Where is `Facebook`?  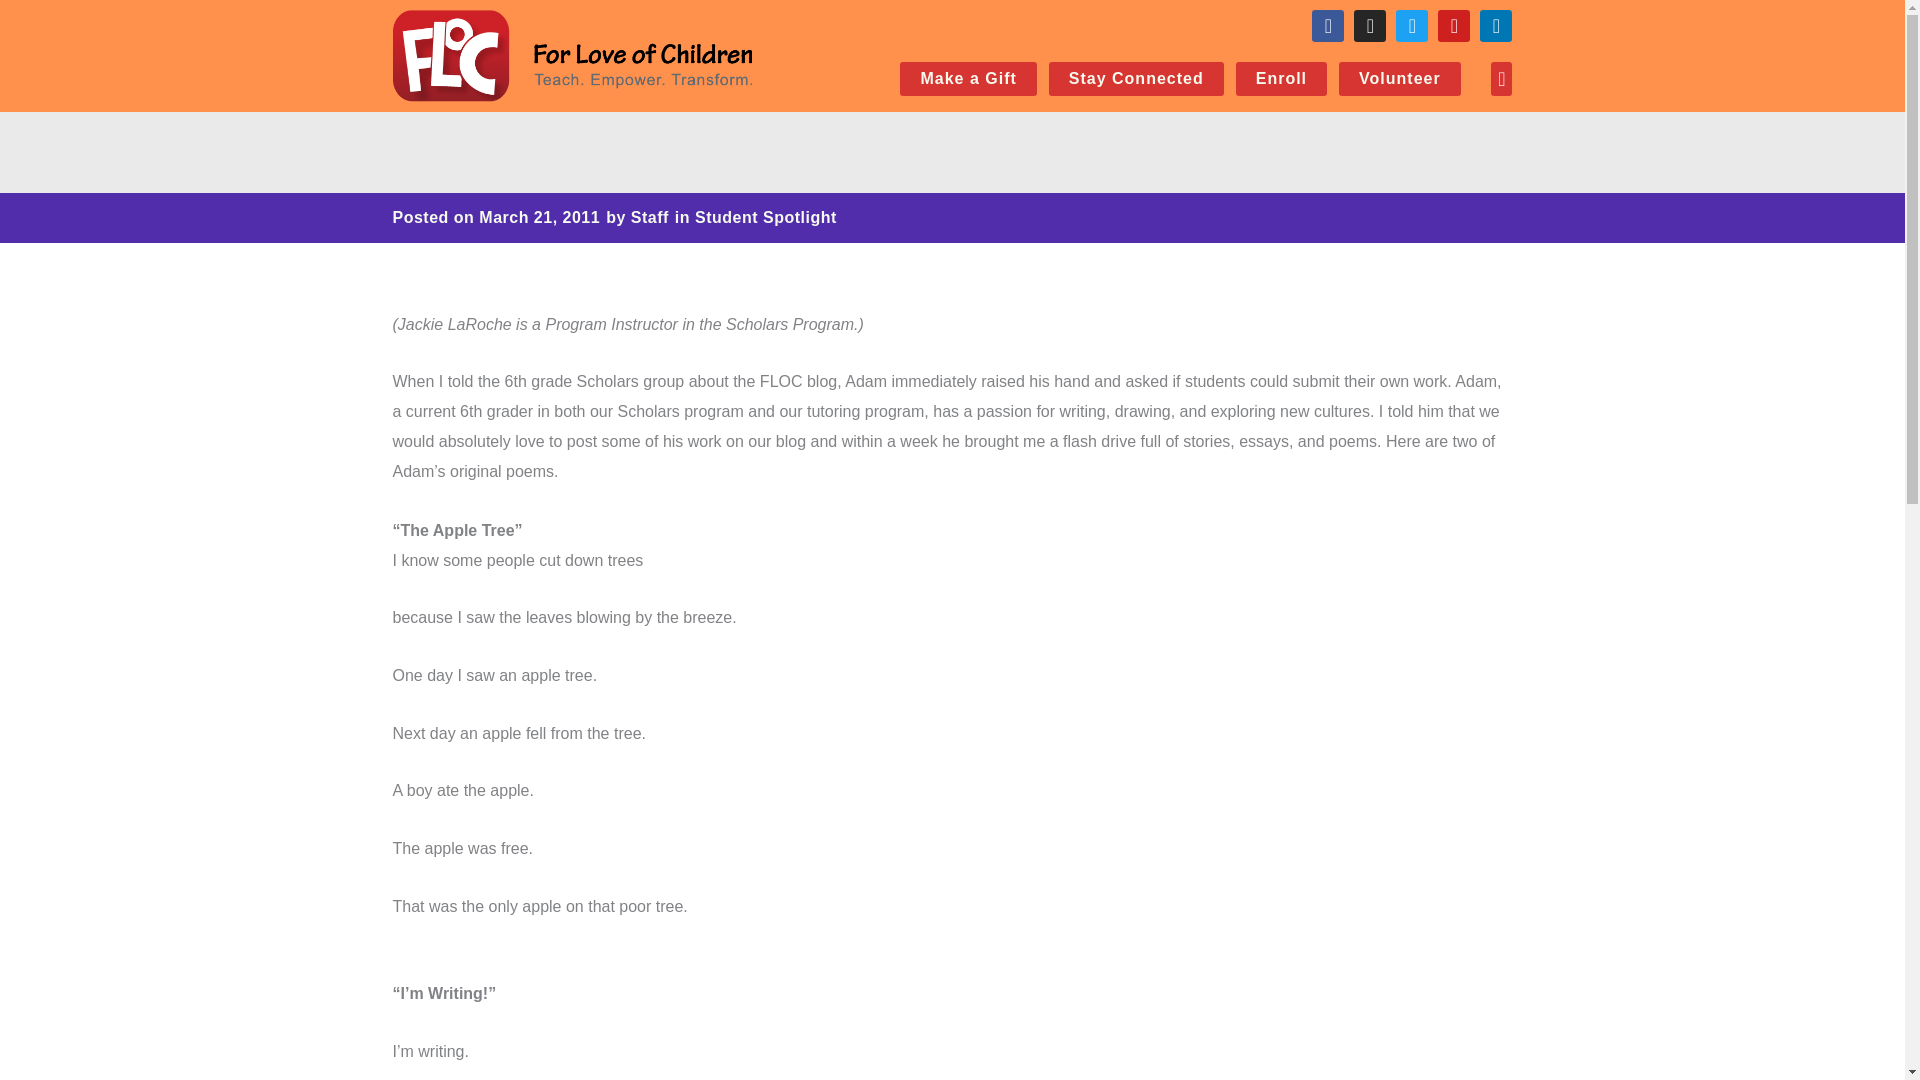 Facebook is located at coordinates (1328, 26).